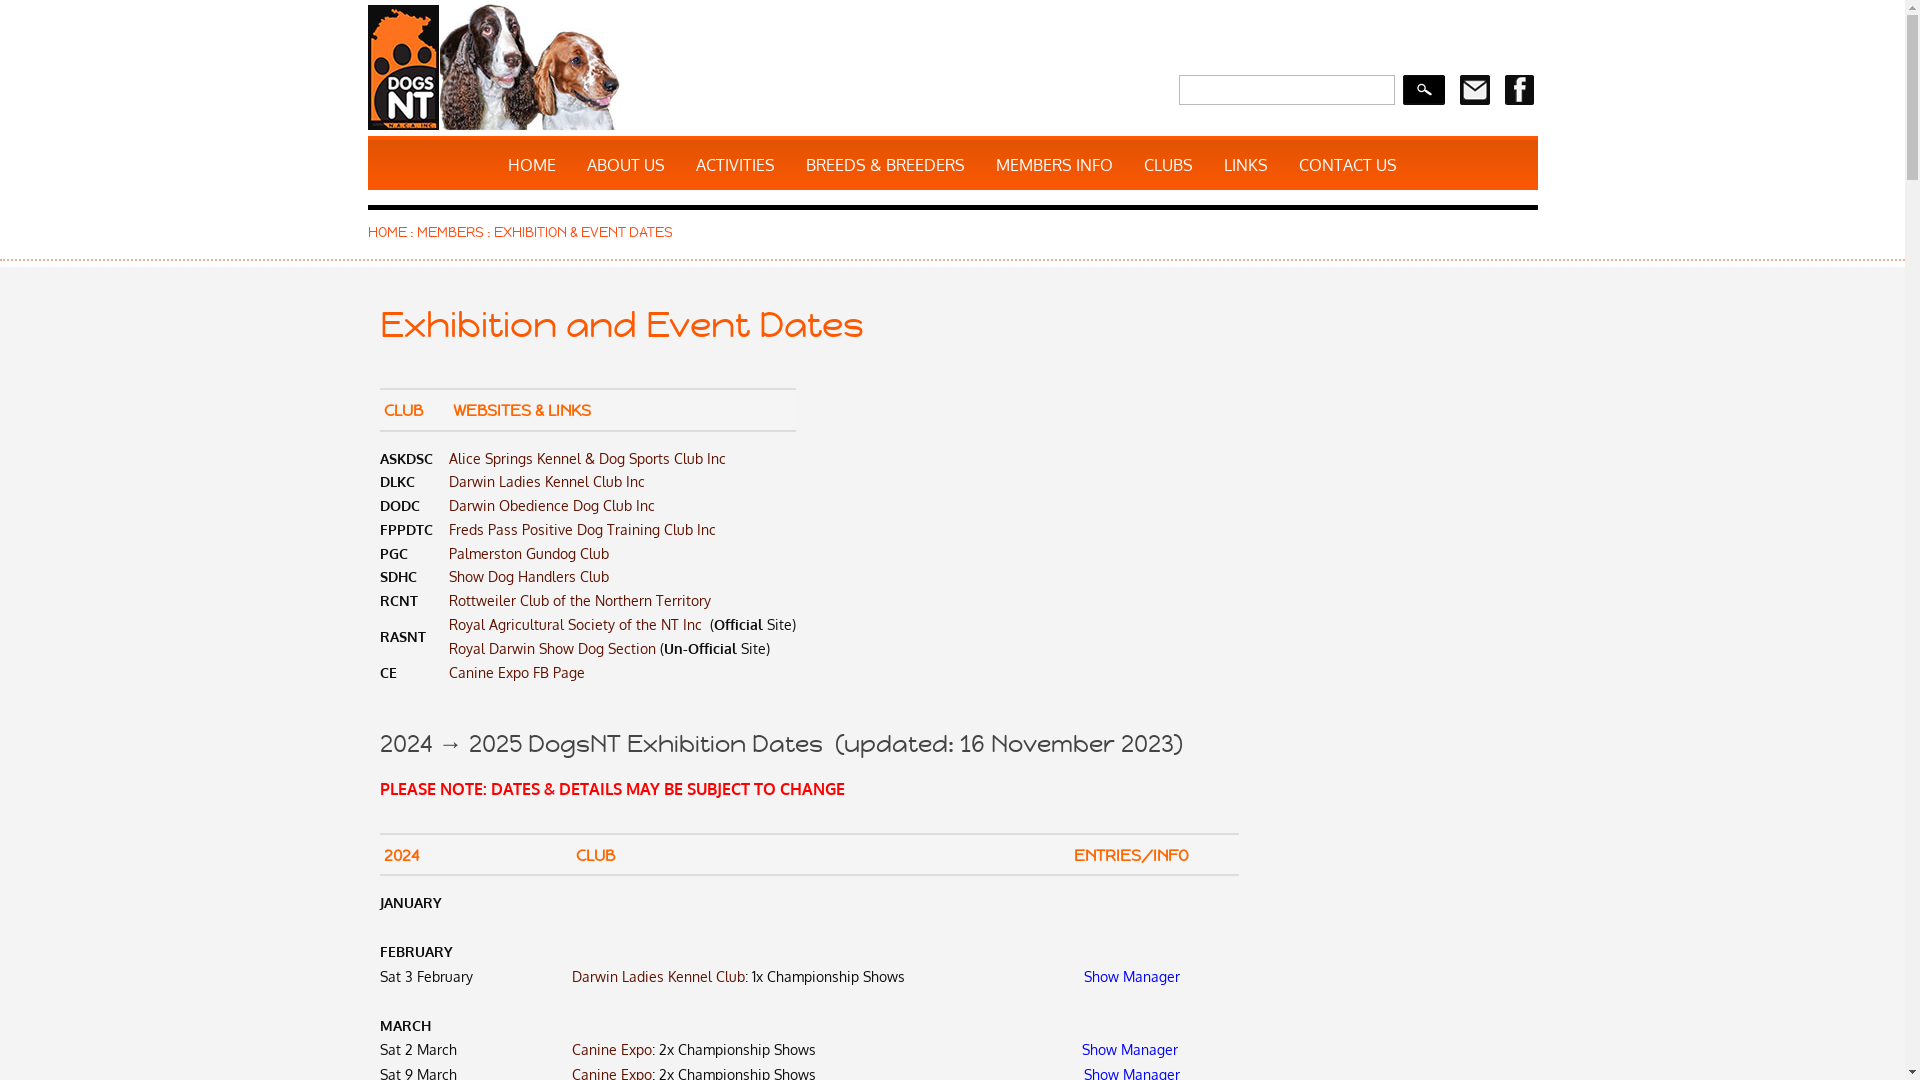 The image size is (1920, 1080). What do you see at coordinates (1132, 976) in the screenshot?
I see `Show Manager` at bounding box center [1132, 976].